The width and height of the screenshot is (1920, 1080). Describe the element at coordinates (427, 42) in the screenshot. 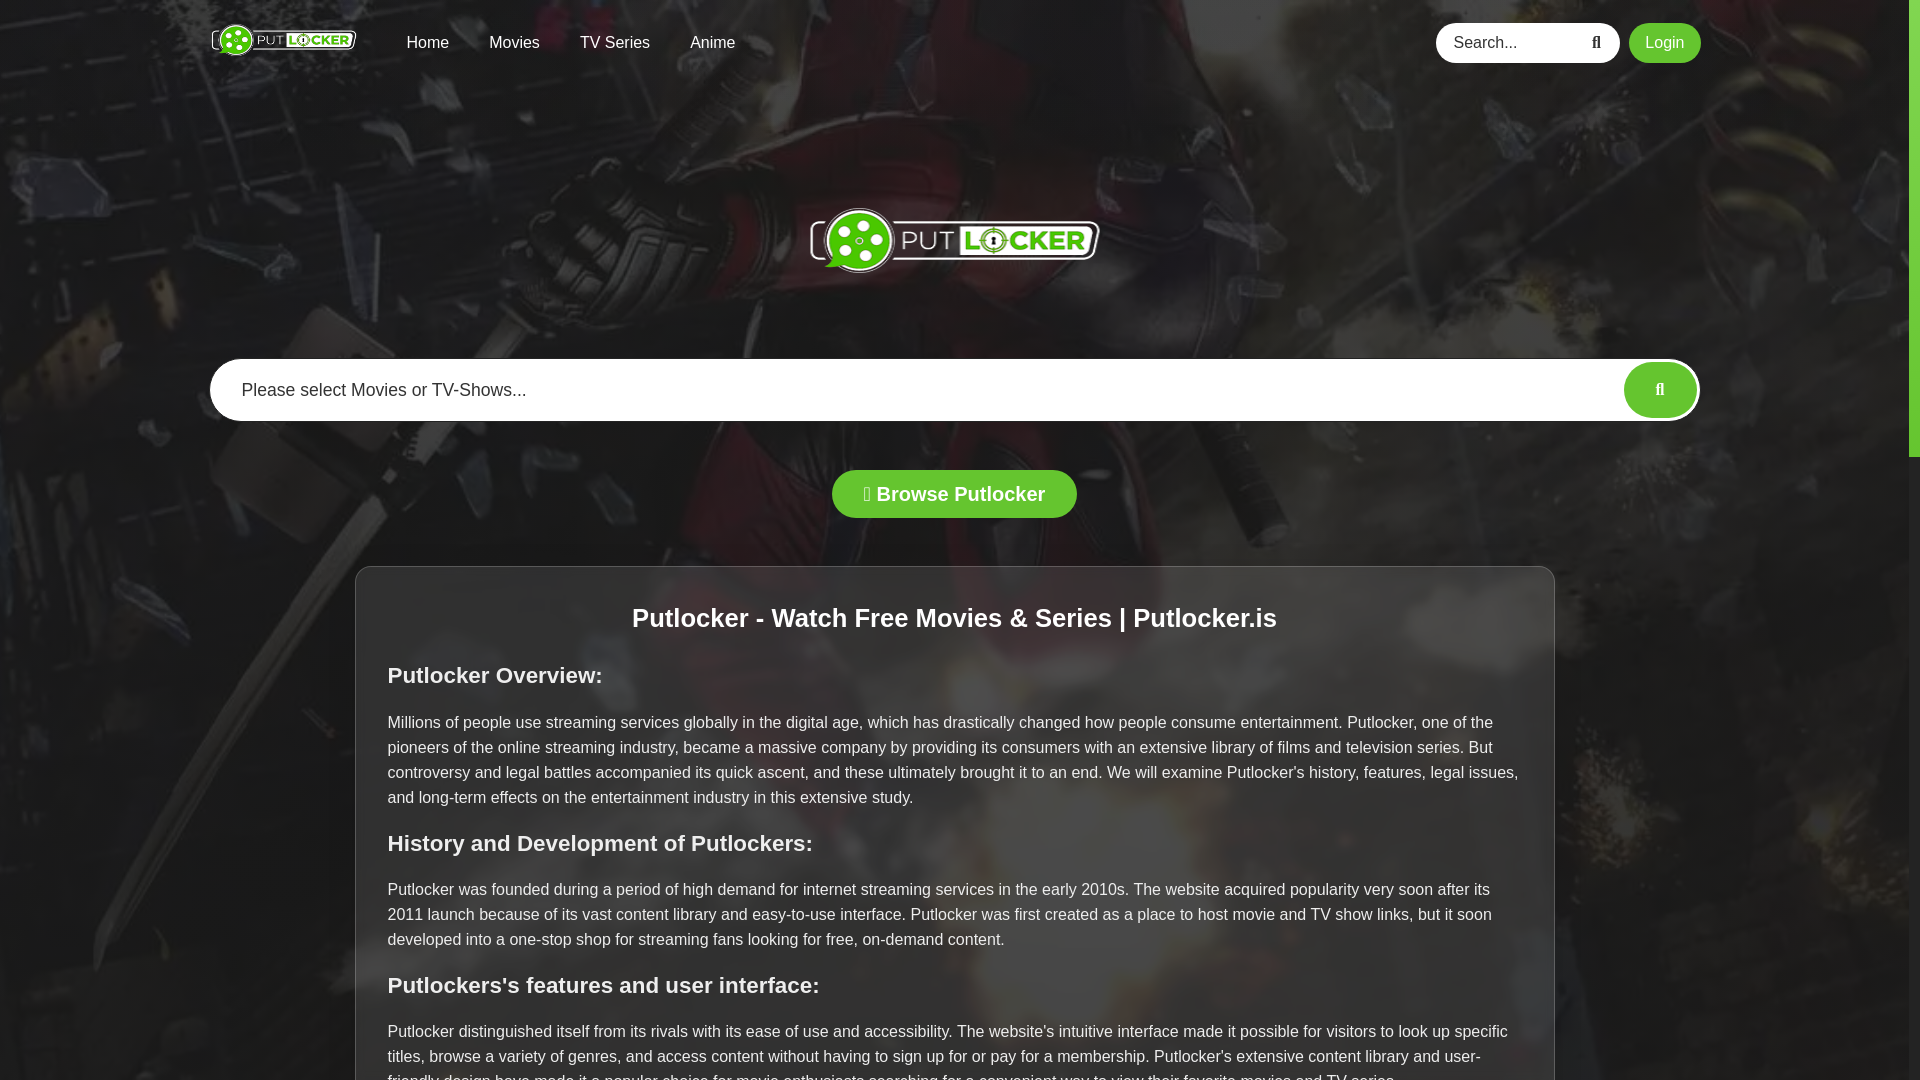

I see `Home` at that location.